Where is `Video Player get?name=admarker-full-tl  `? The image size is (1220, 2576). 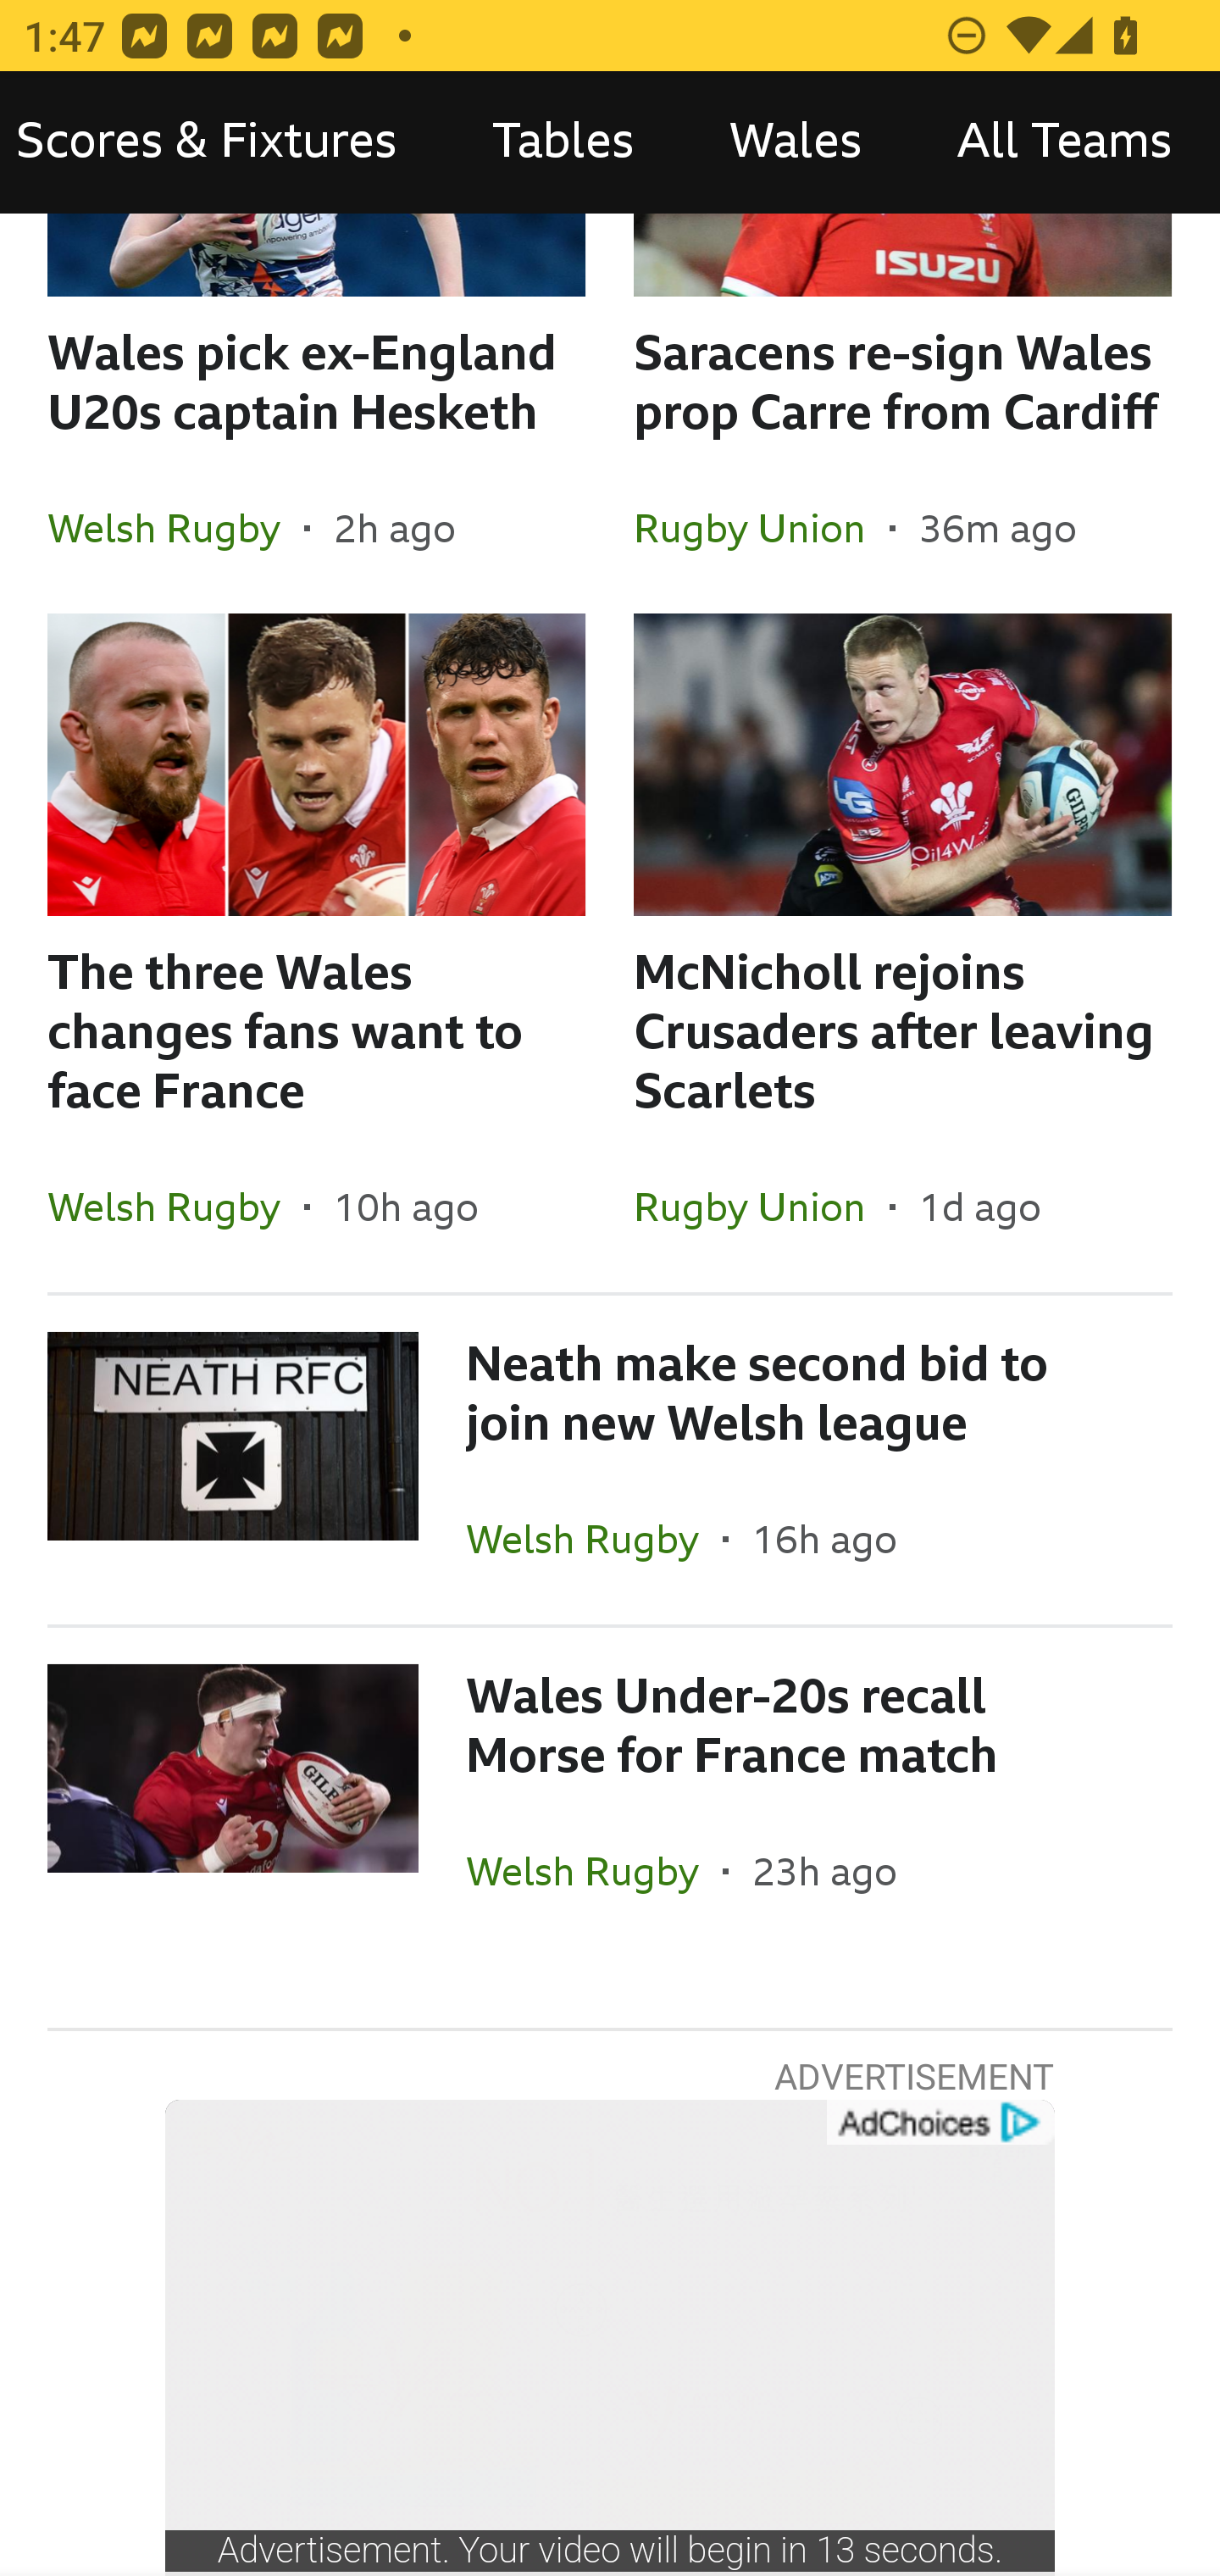 Video Player get?name=admarker-full-tl   is located at coordinates (610, 2337).